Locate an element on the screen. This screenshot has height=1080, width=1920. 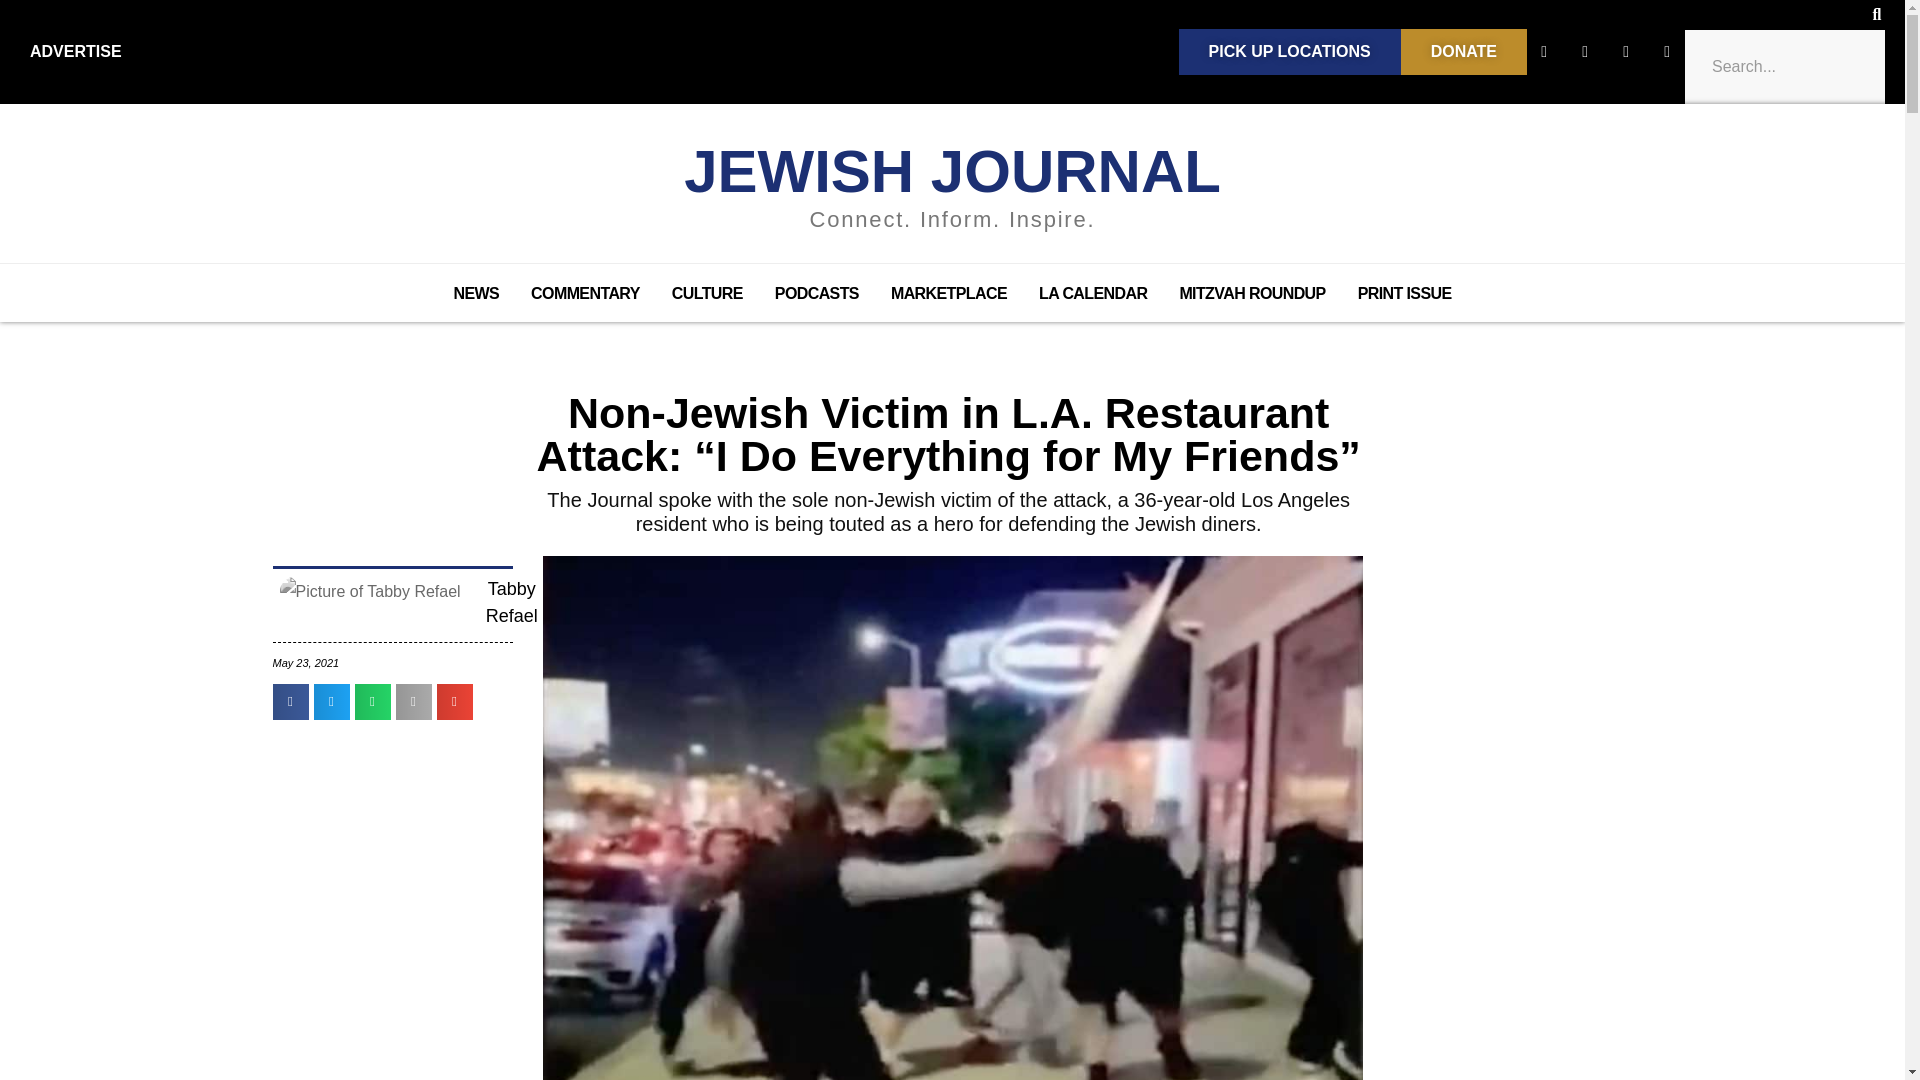
CULTURE is located at coordinates (707, 293).